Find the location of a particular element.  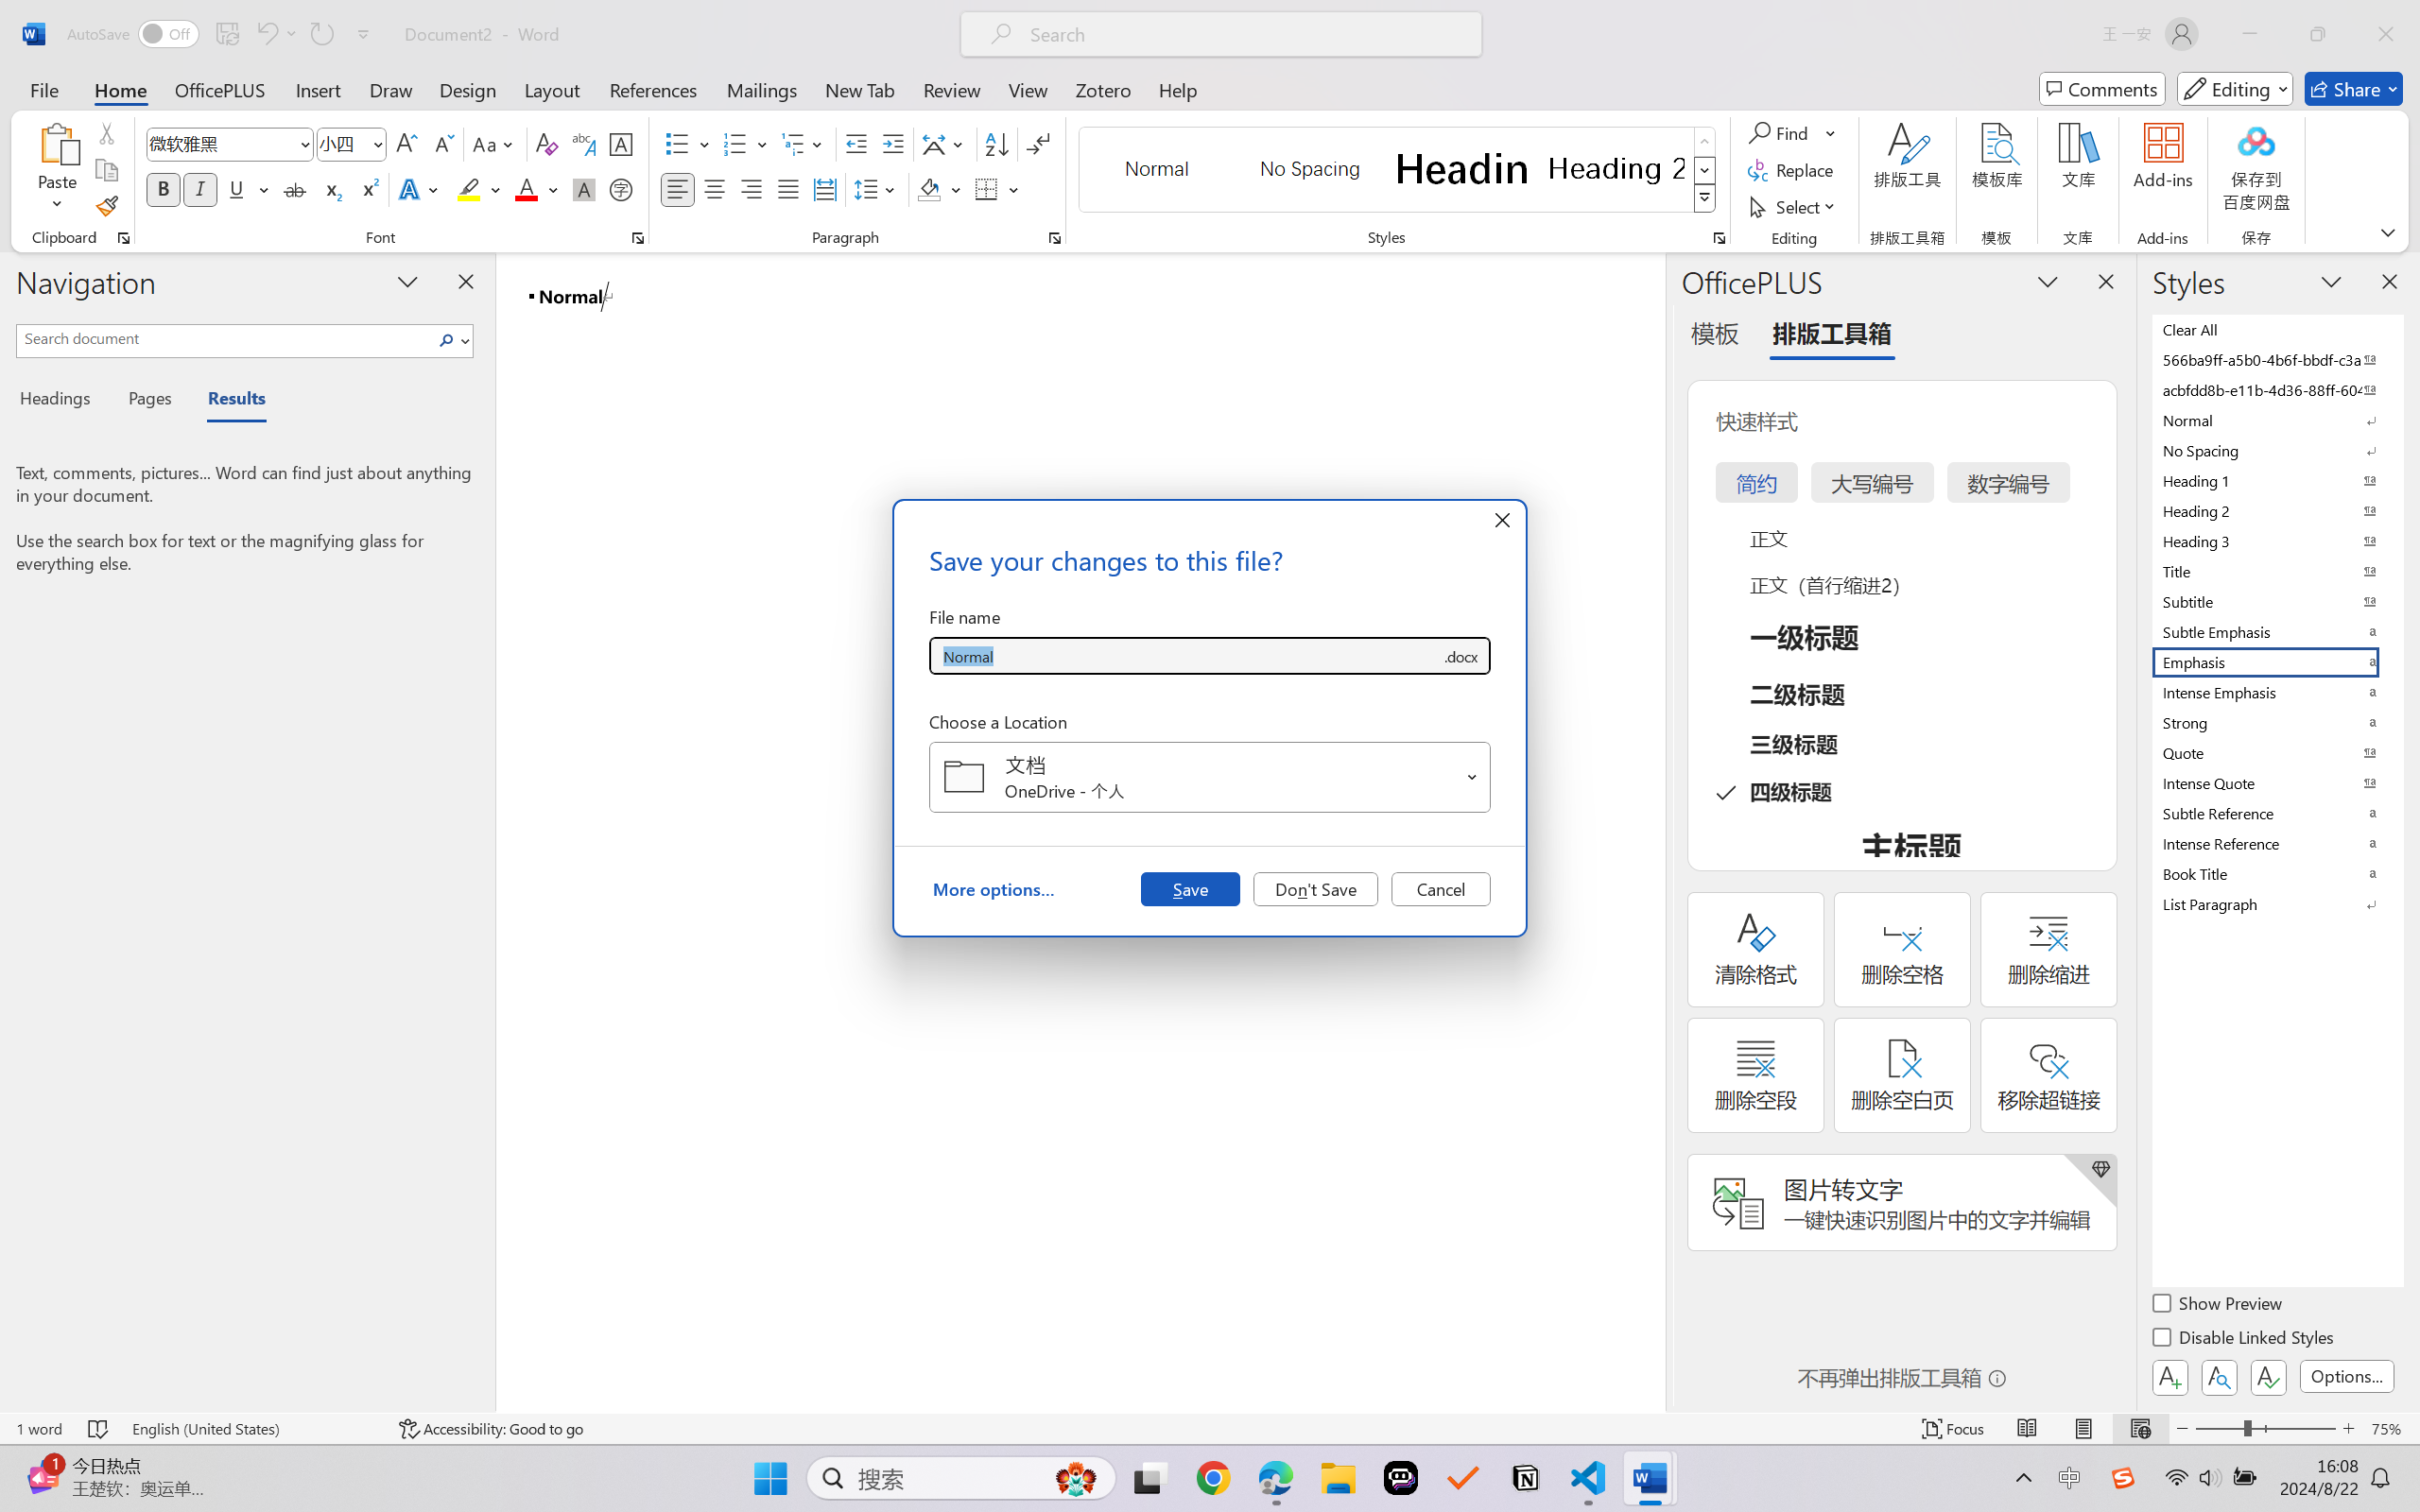

Heading 3 is located at coordinates (2276, 541).